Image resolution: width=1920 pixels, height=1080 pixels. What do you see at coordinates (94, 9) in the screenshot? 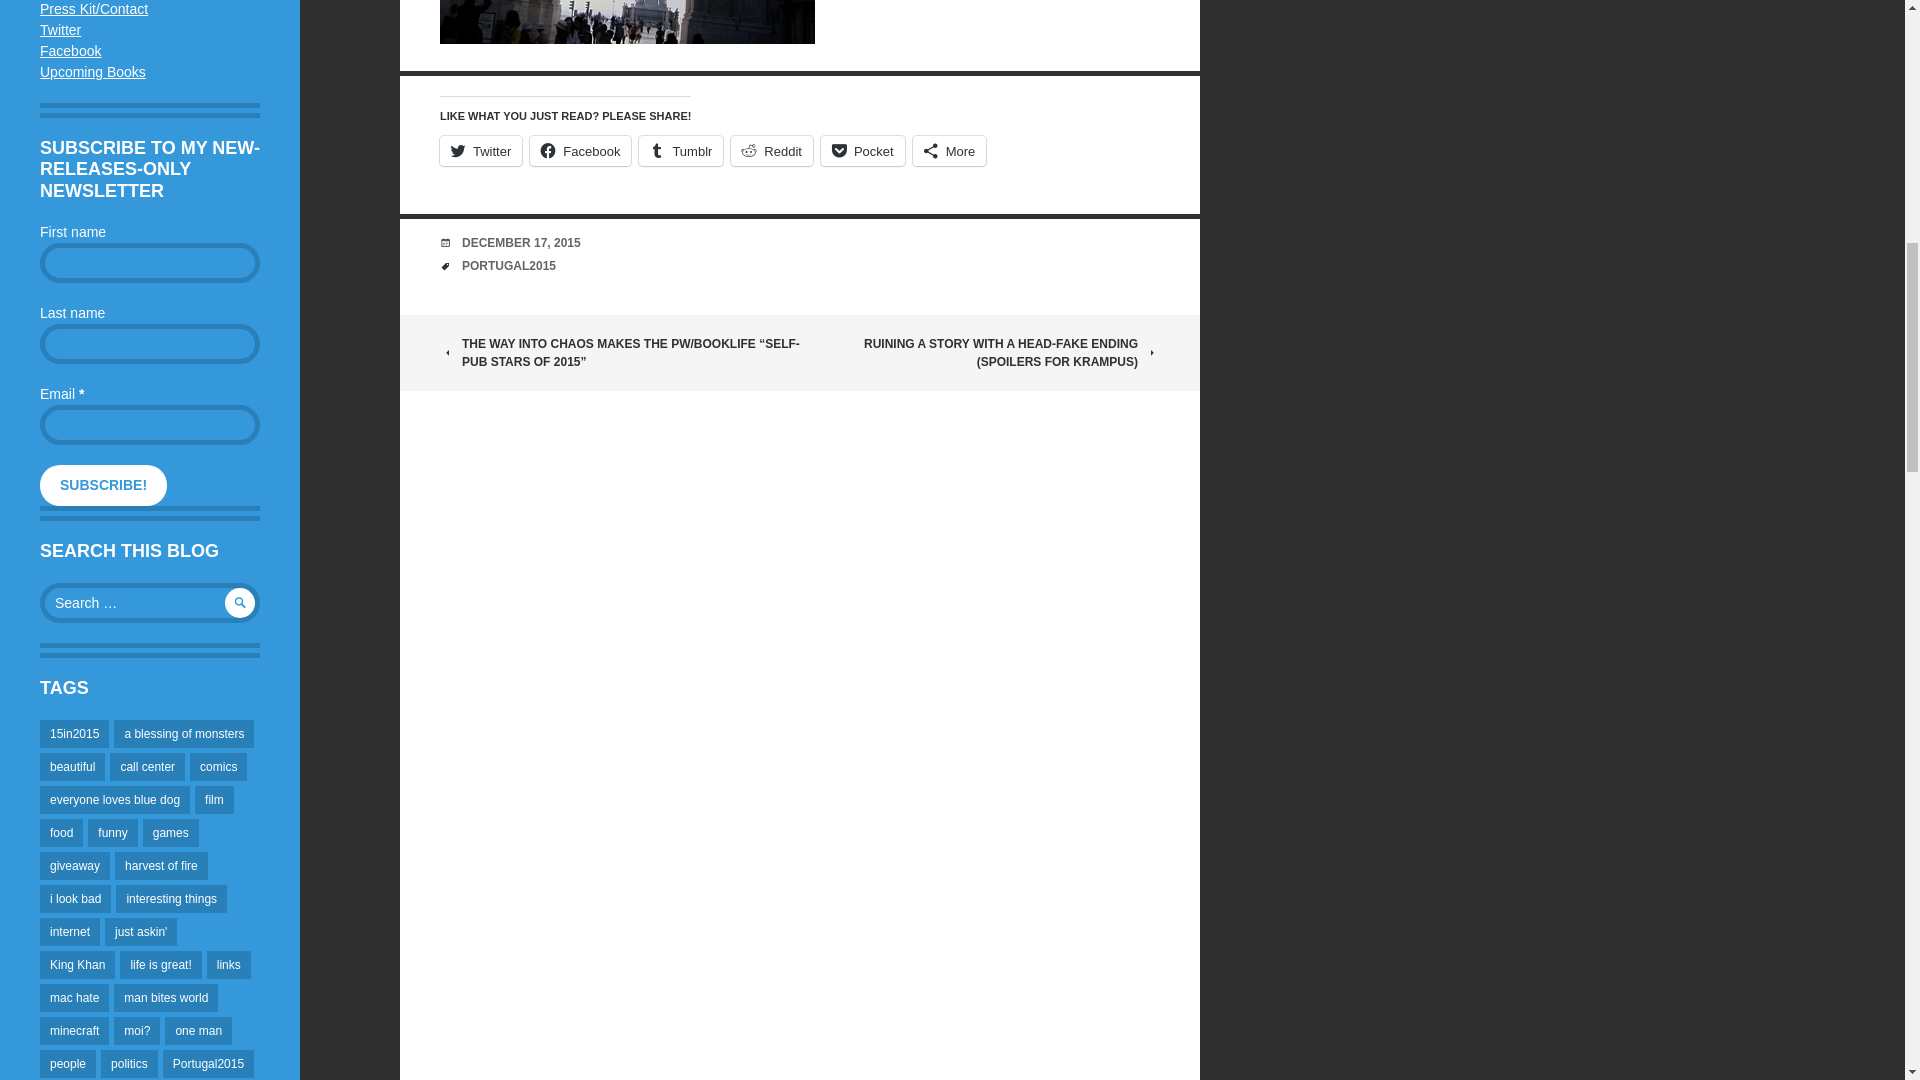
I see `Press Kit` at bounding box center [94, 9].